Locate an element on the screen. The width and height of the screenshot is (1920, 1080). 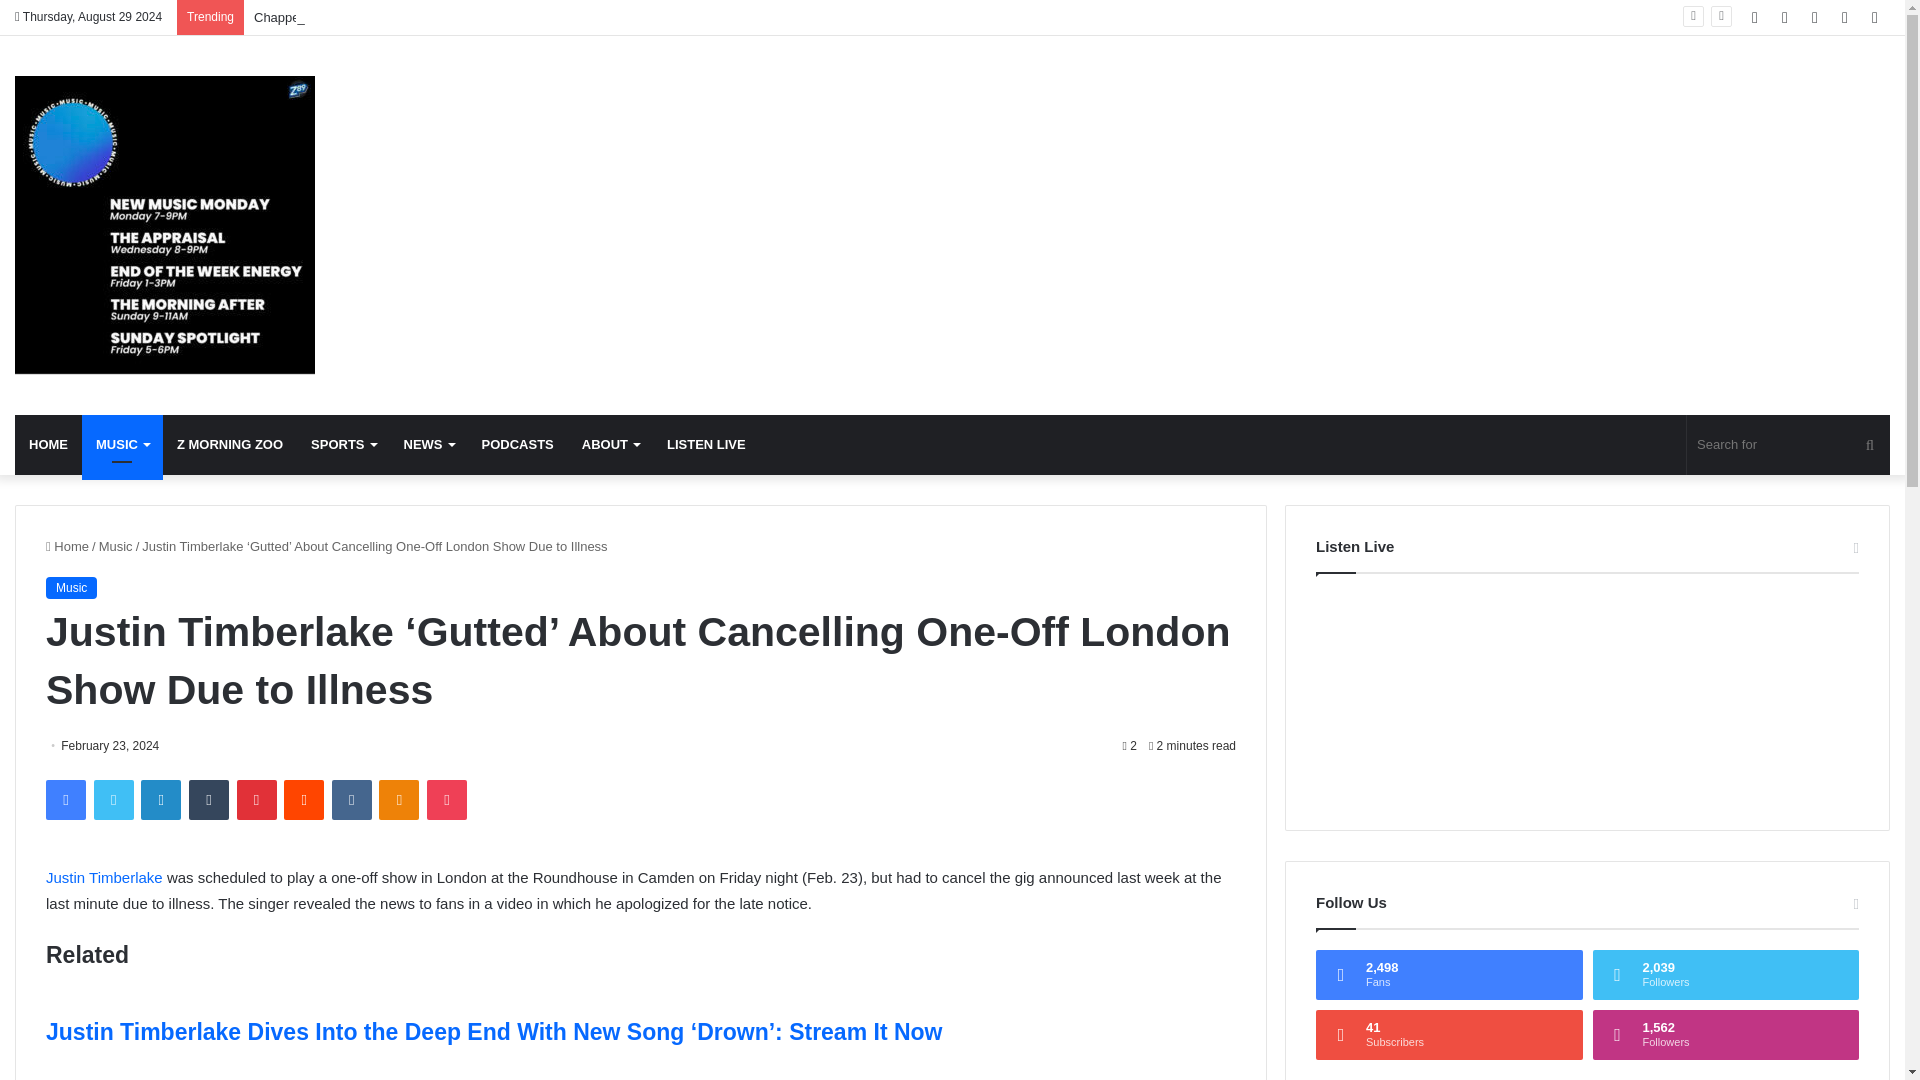
Pinterest is located at coordinates (256, 799).